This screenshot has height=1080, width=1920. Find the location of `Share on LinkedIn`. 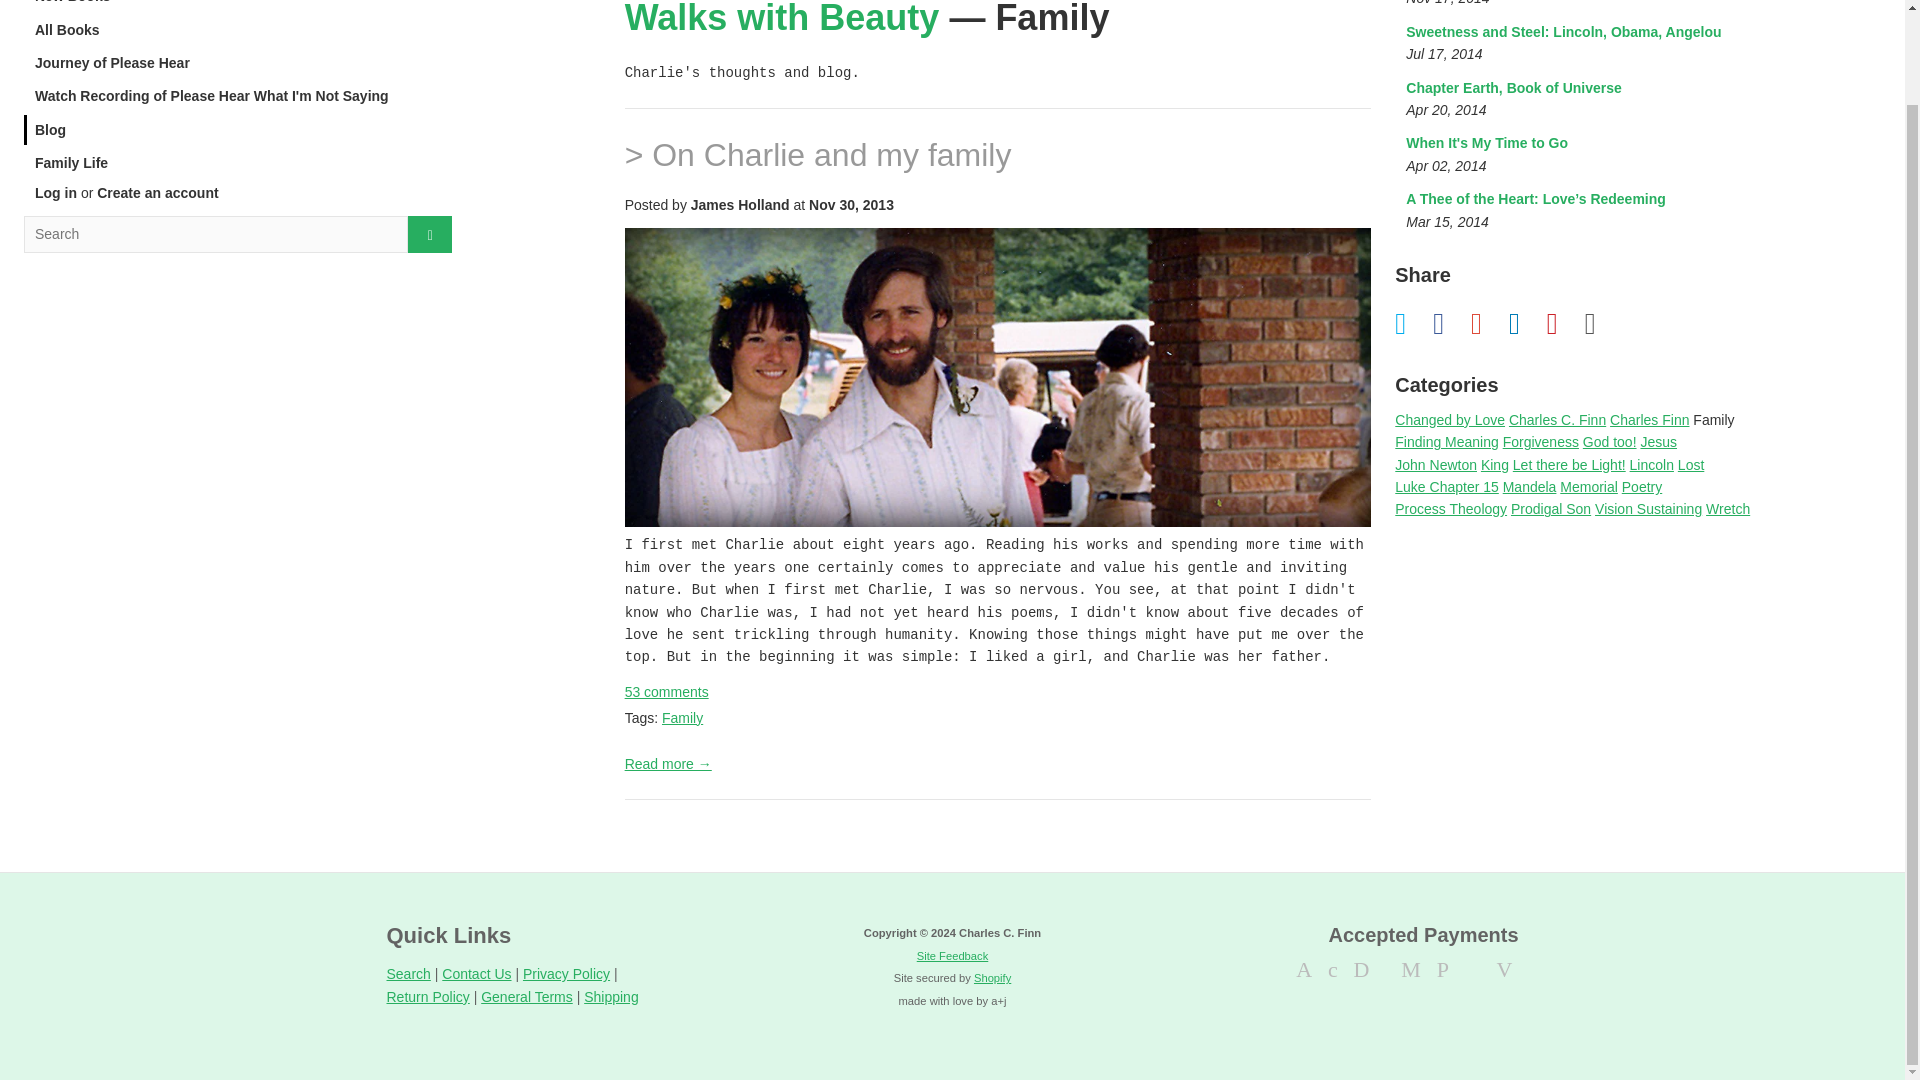

Share on LinkedIn is located at coordinates (237, 96).